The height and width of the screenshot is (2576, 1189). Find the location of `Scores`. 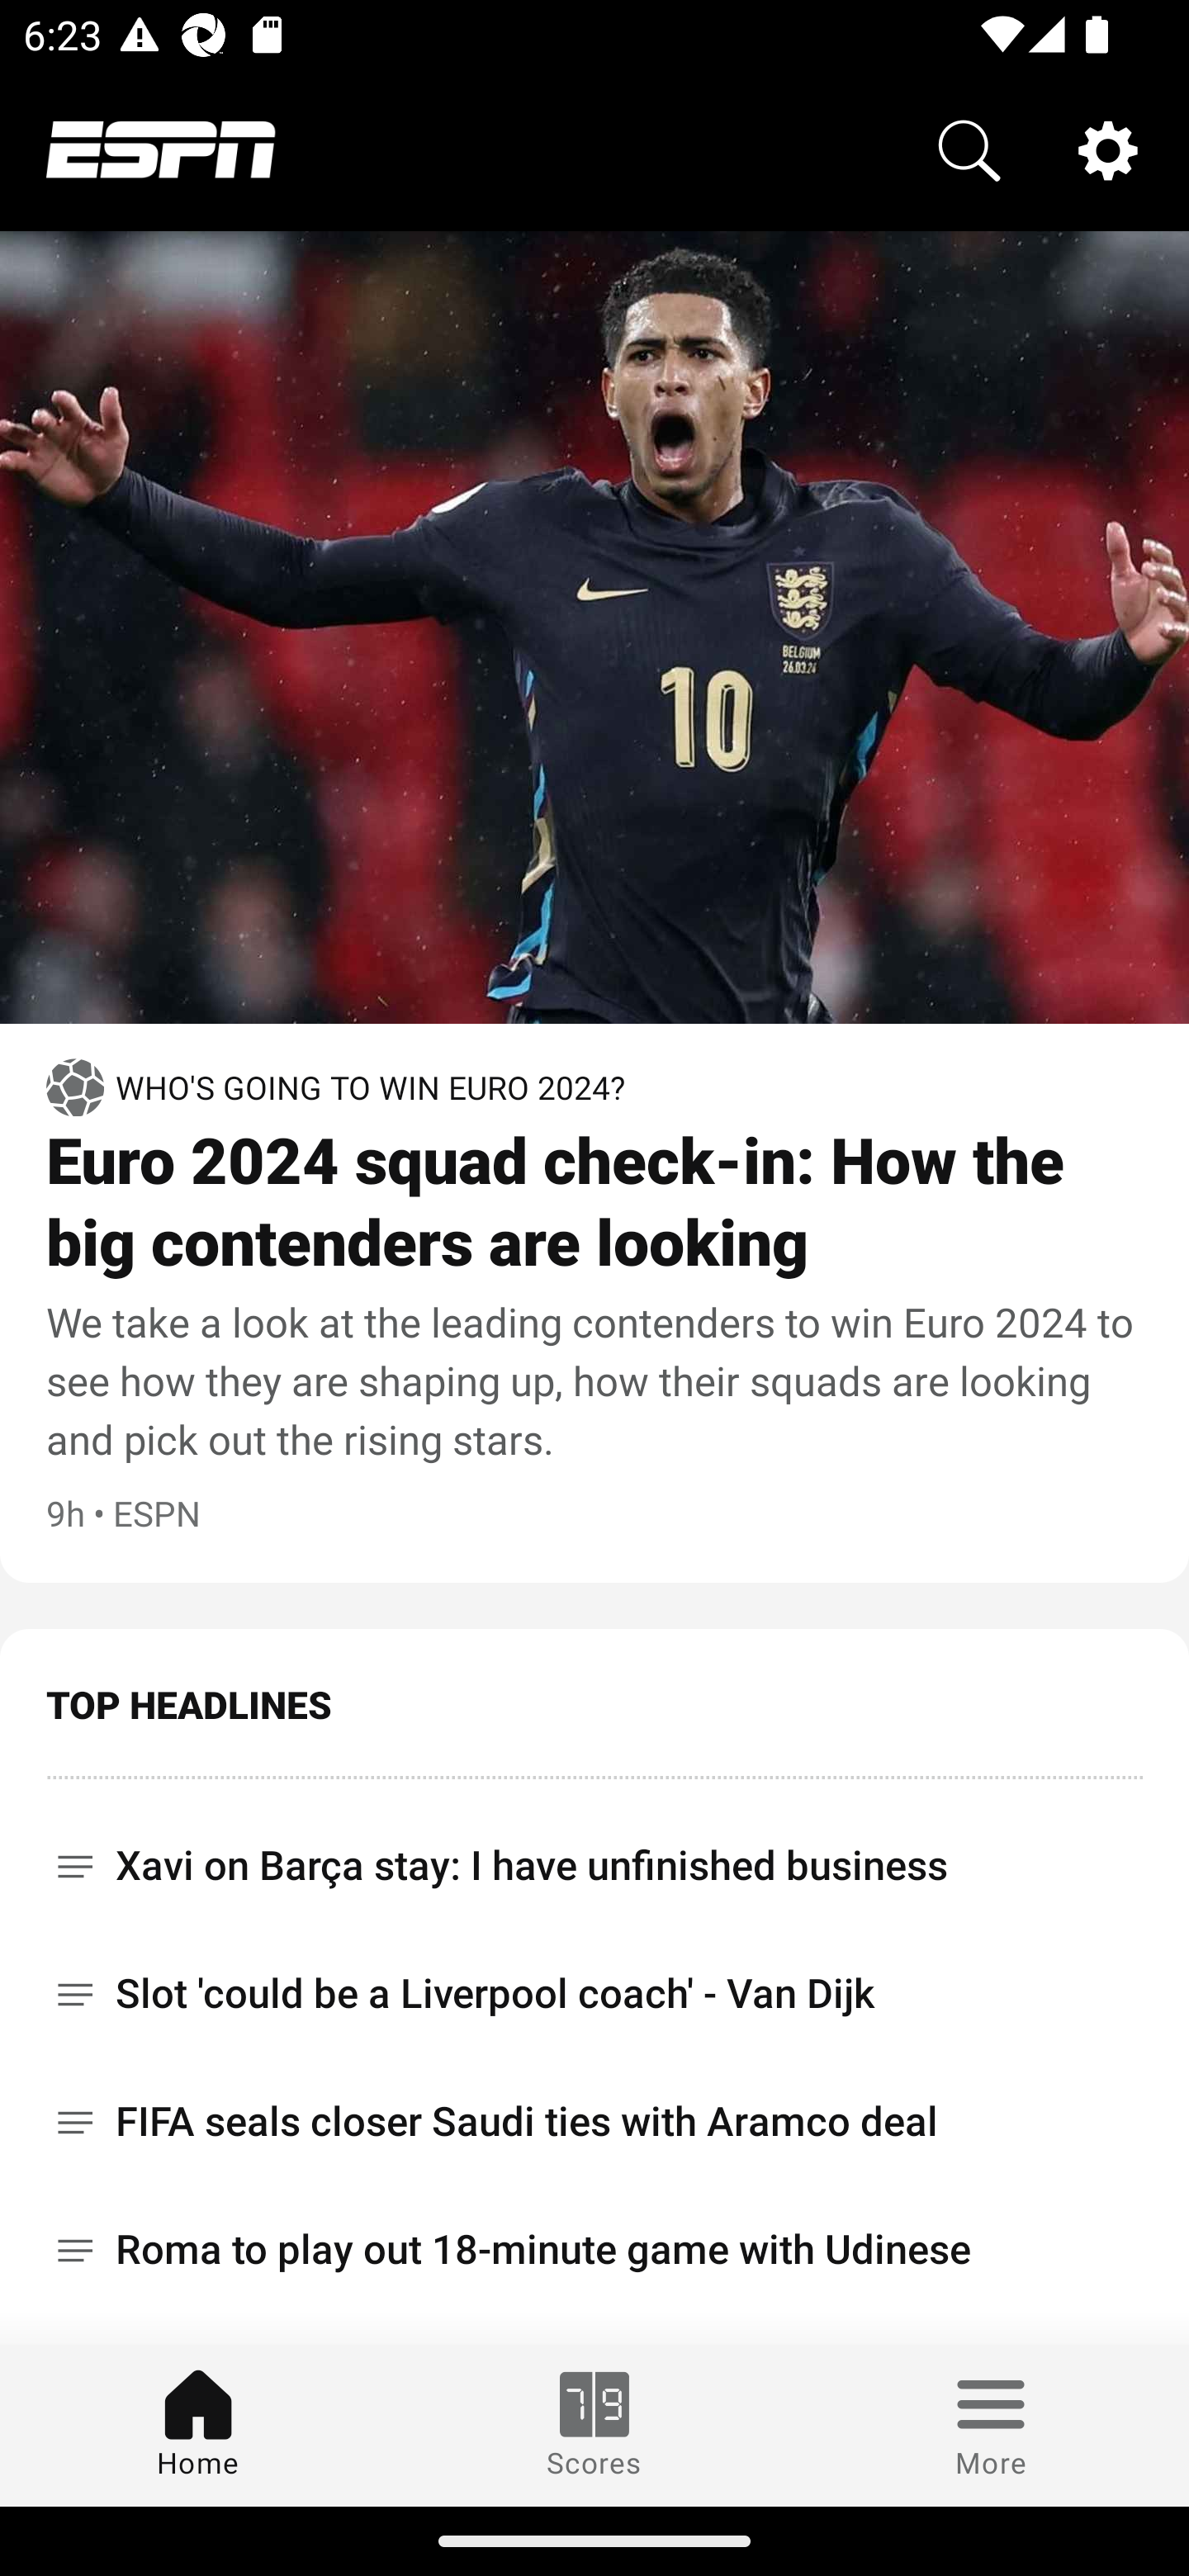

Scores is located at coordinates (594, 2425).